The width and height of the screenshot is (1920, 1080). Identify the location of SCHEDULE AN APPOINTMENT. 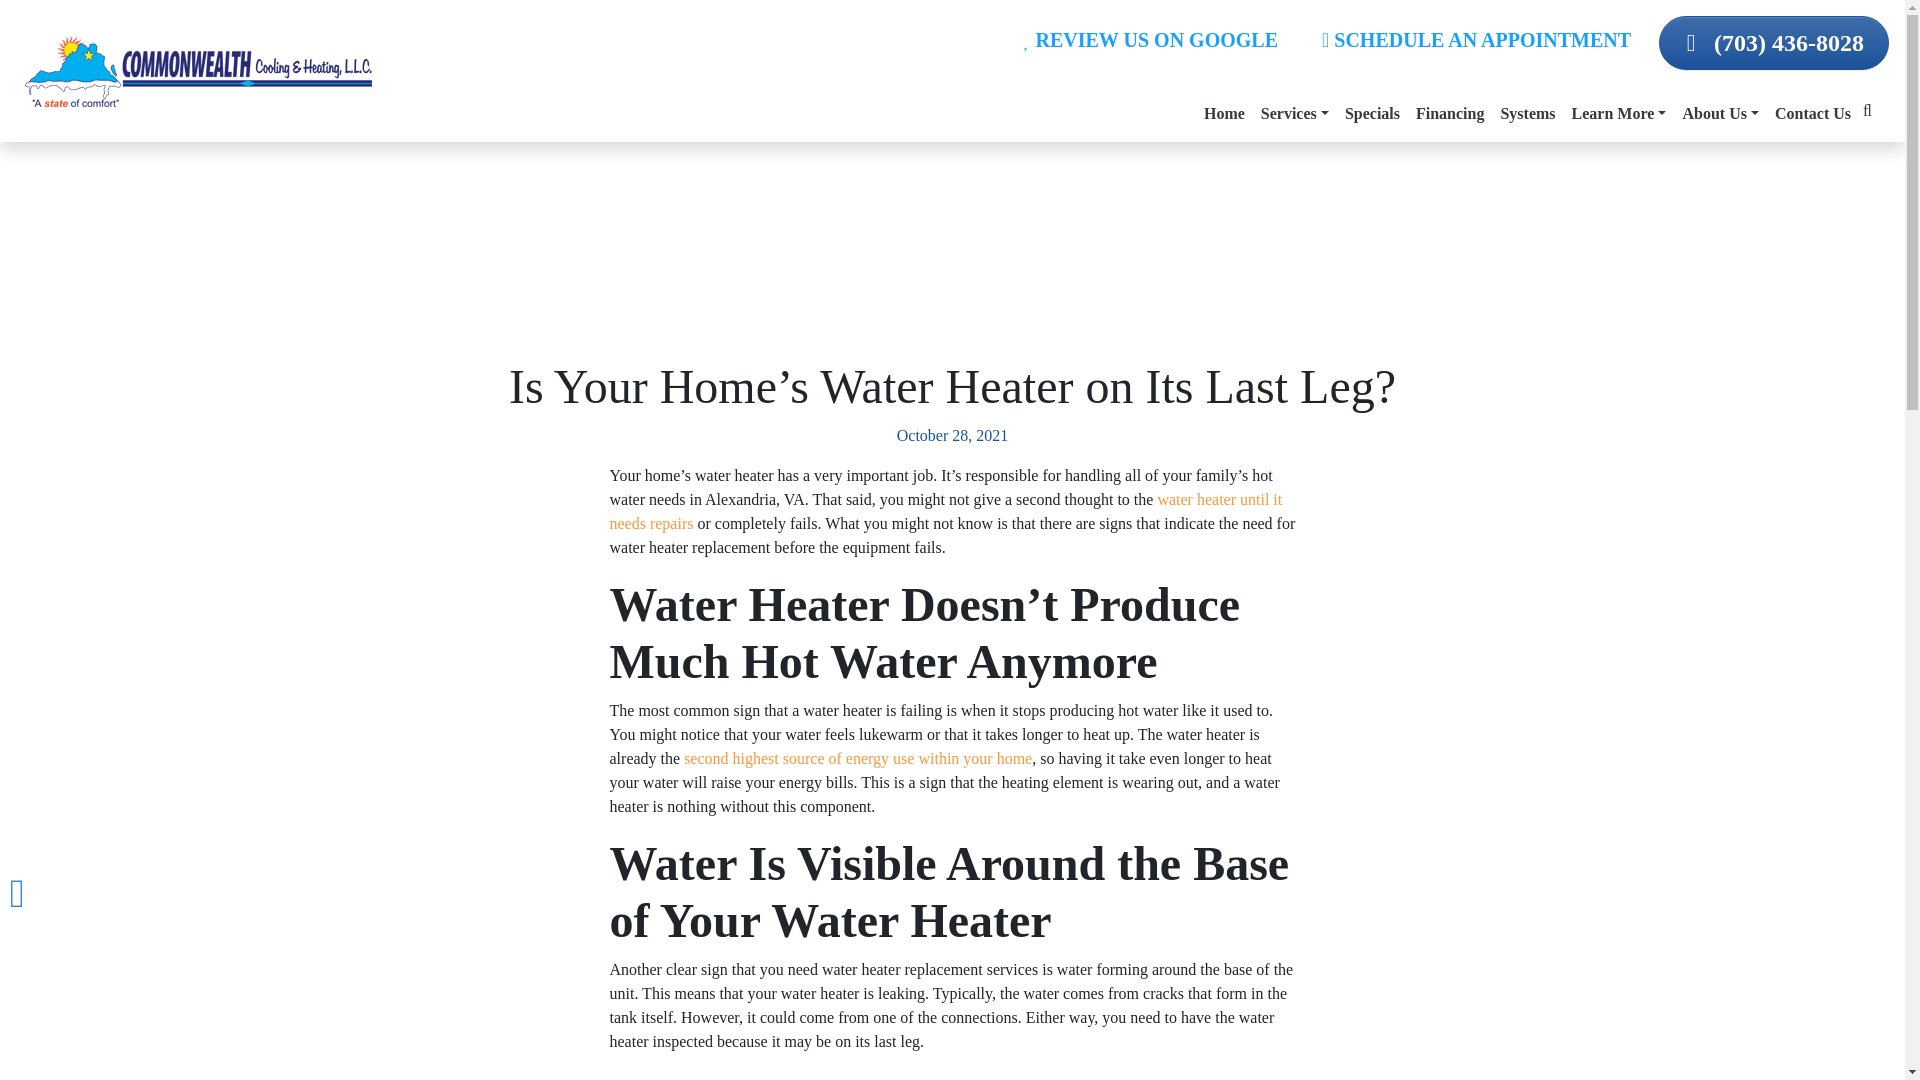
(1476, 40).